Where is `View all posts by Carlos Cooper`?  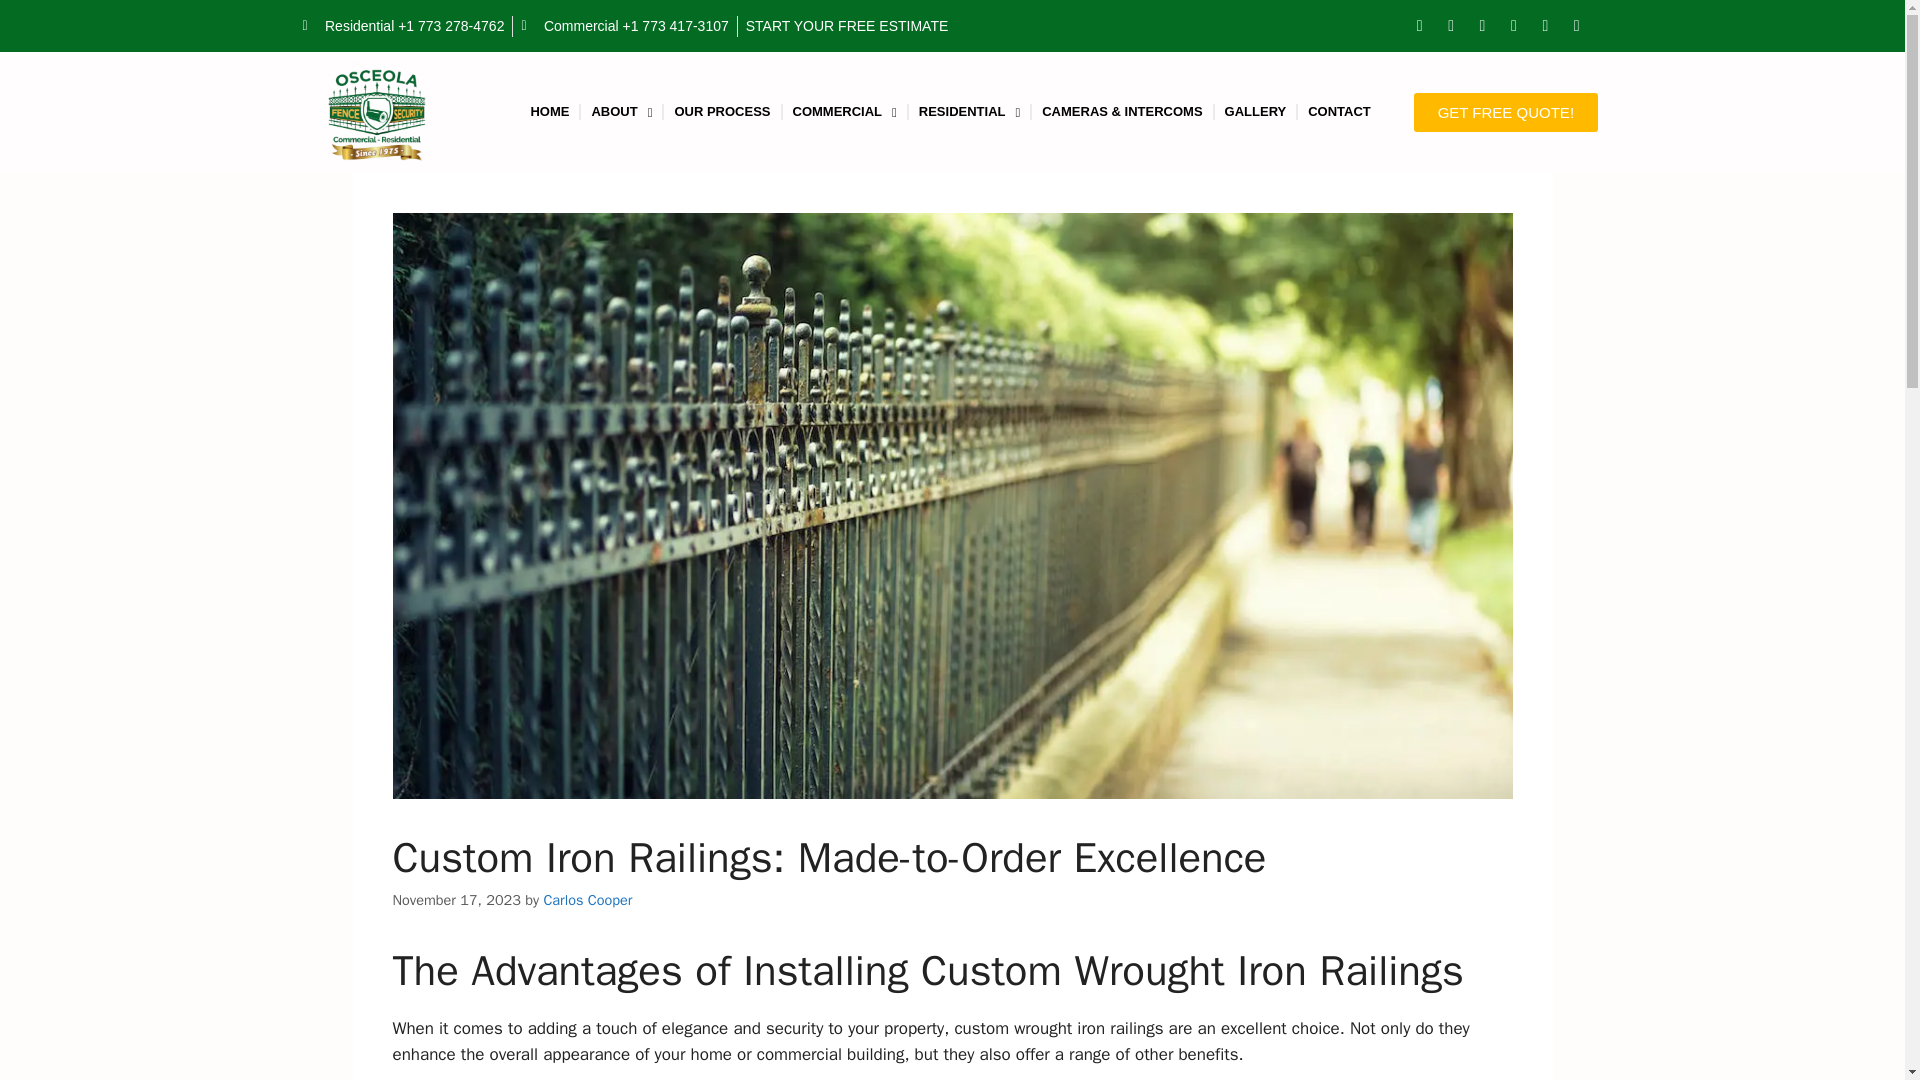 View all posts by Carlos Cooper is located at coordinates (587, 900).